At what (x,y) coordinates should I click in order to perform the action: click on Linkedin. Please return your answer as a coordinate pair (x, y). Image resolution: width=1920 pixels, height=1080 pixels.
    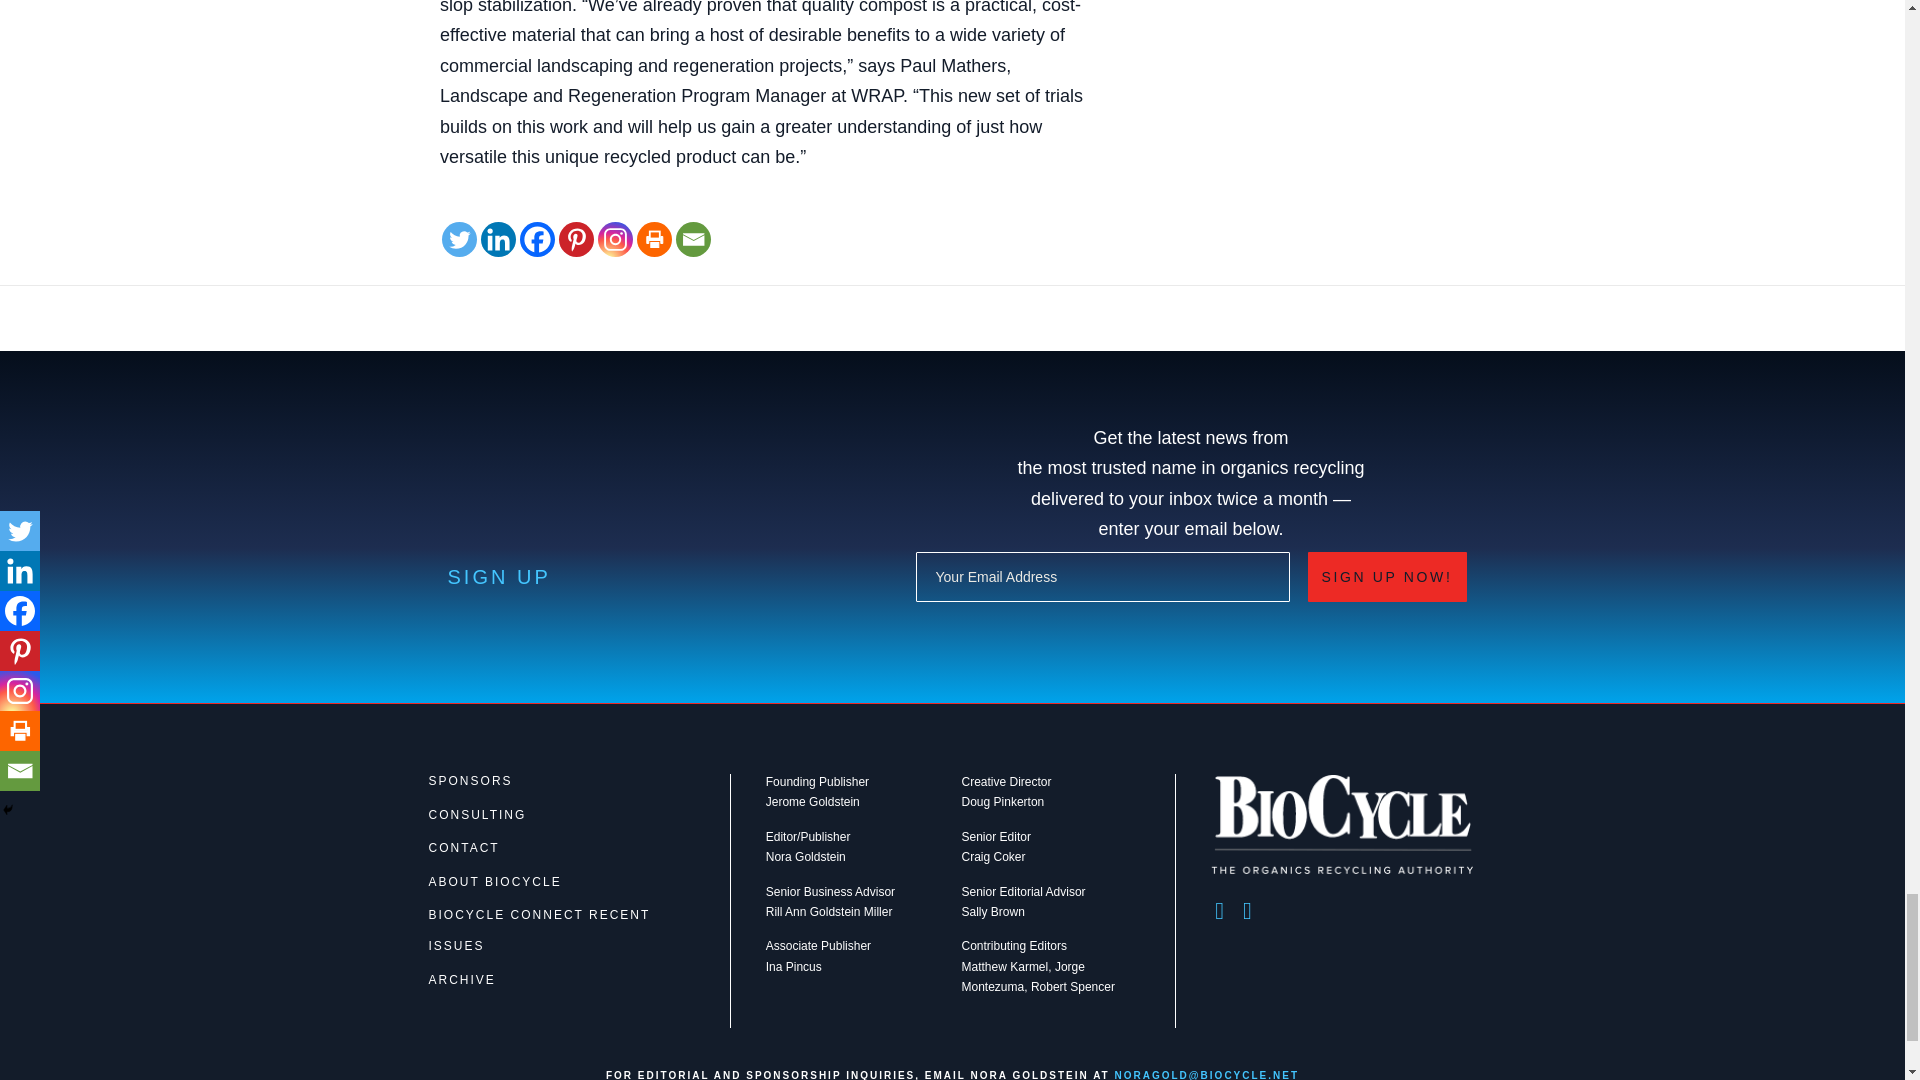
    Looking at the image, I should click on (498, 240).